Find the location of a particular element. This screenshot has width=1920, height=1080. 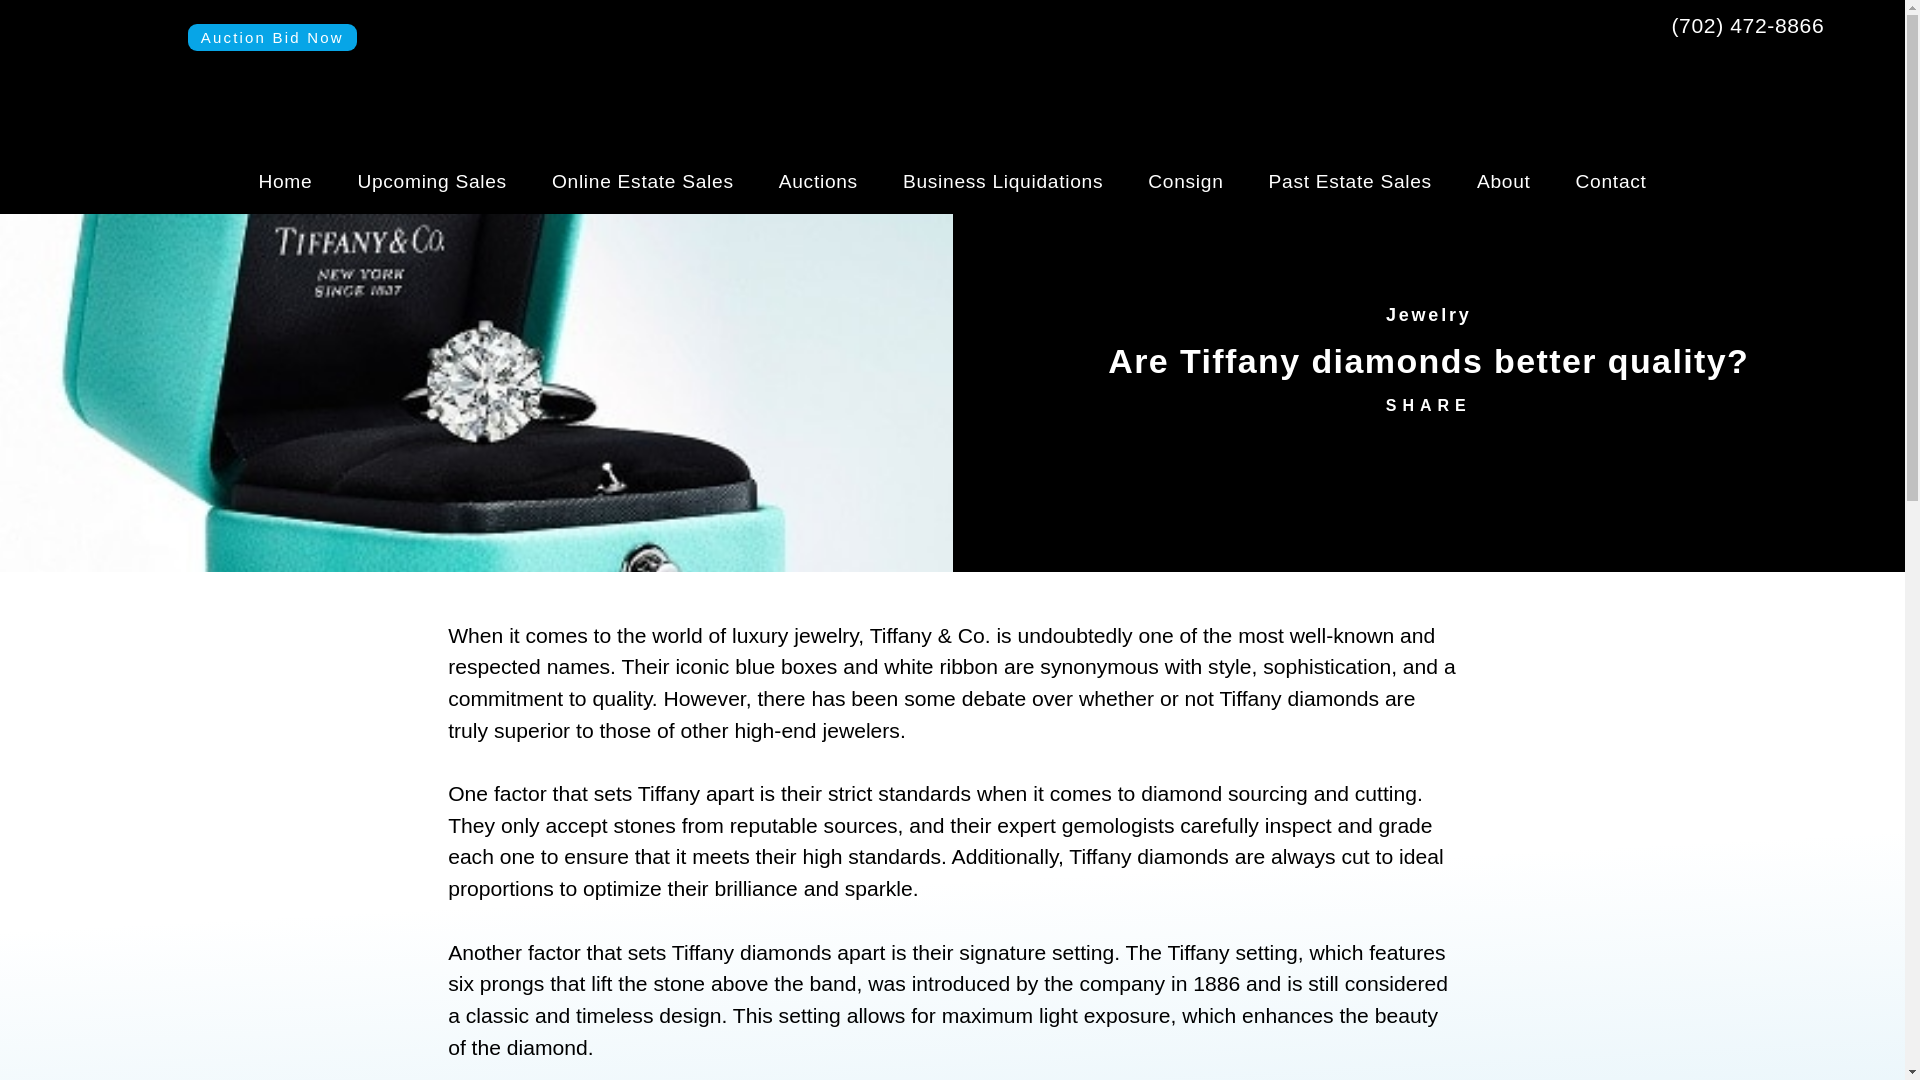

Auction Bid Now is located at coordinates (272, 36).